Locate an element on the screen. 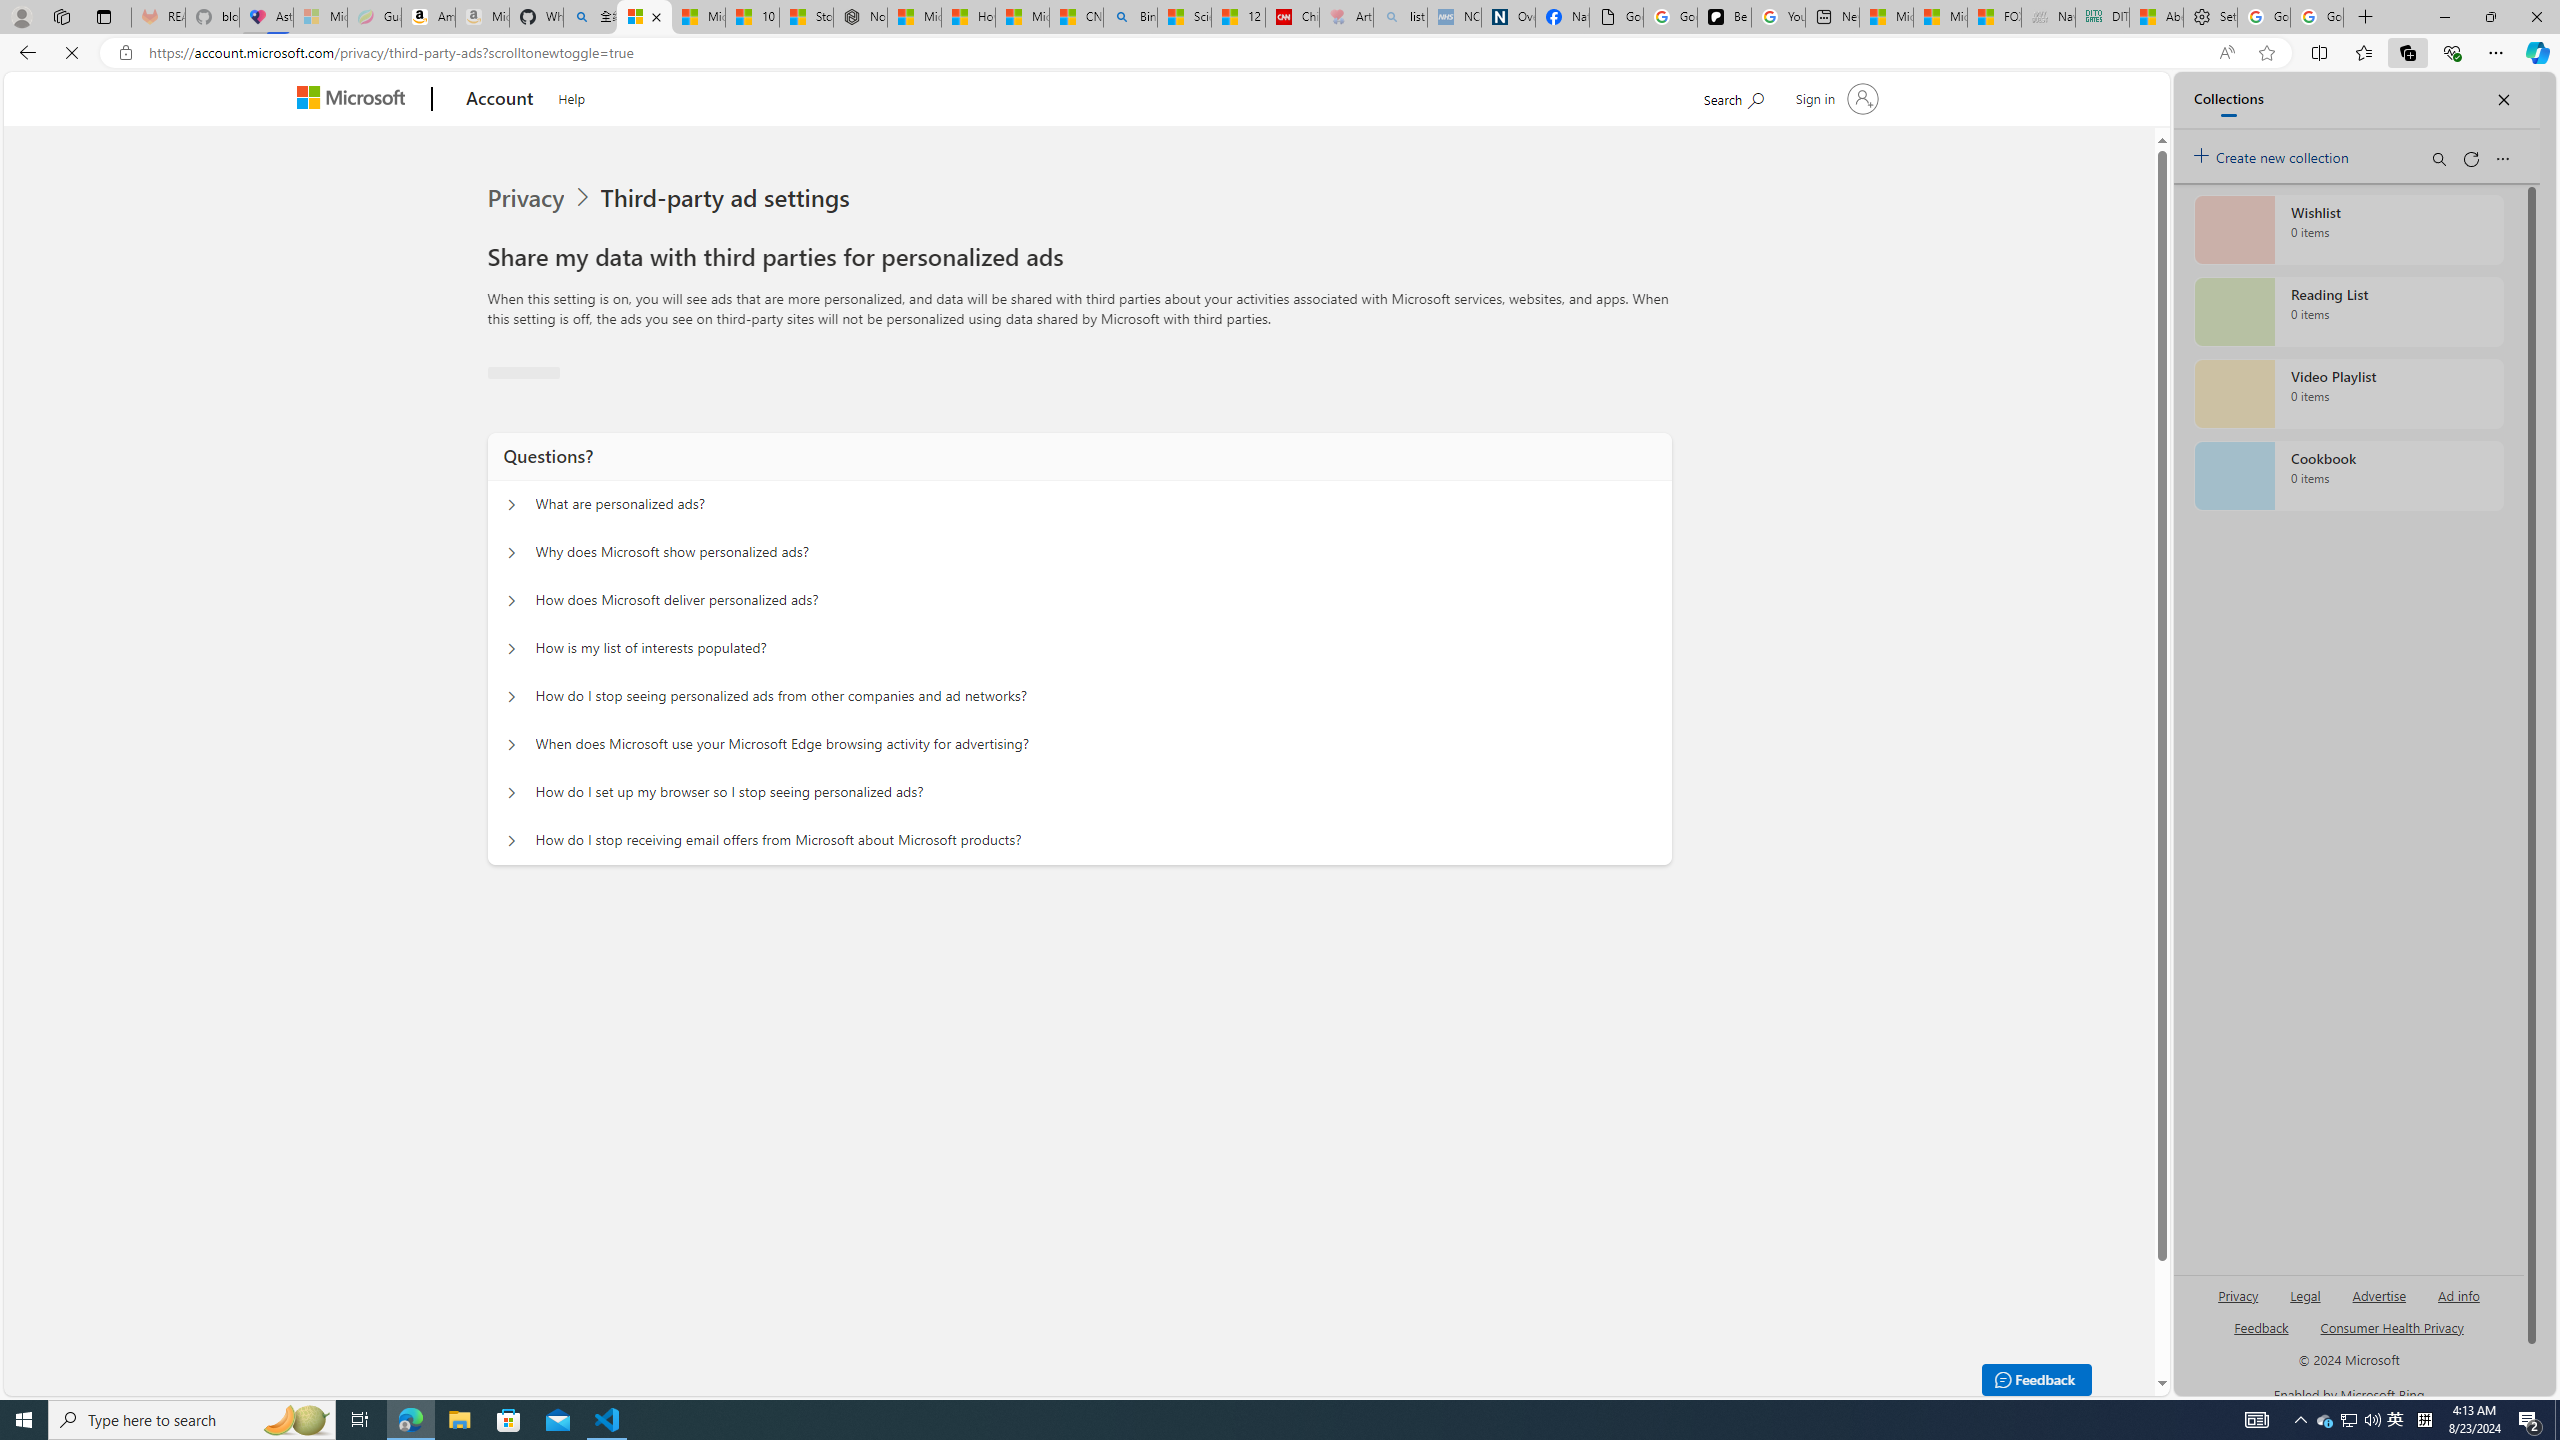 The image size is (2560, 1440). Search Microsoft.com is located at coordinates (1734, 96).